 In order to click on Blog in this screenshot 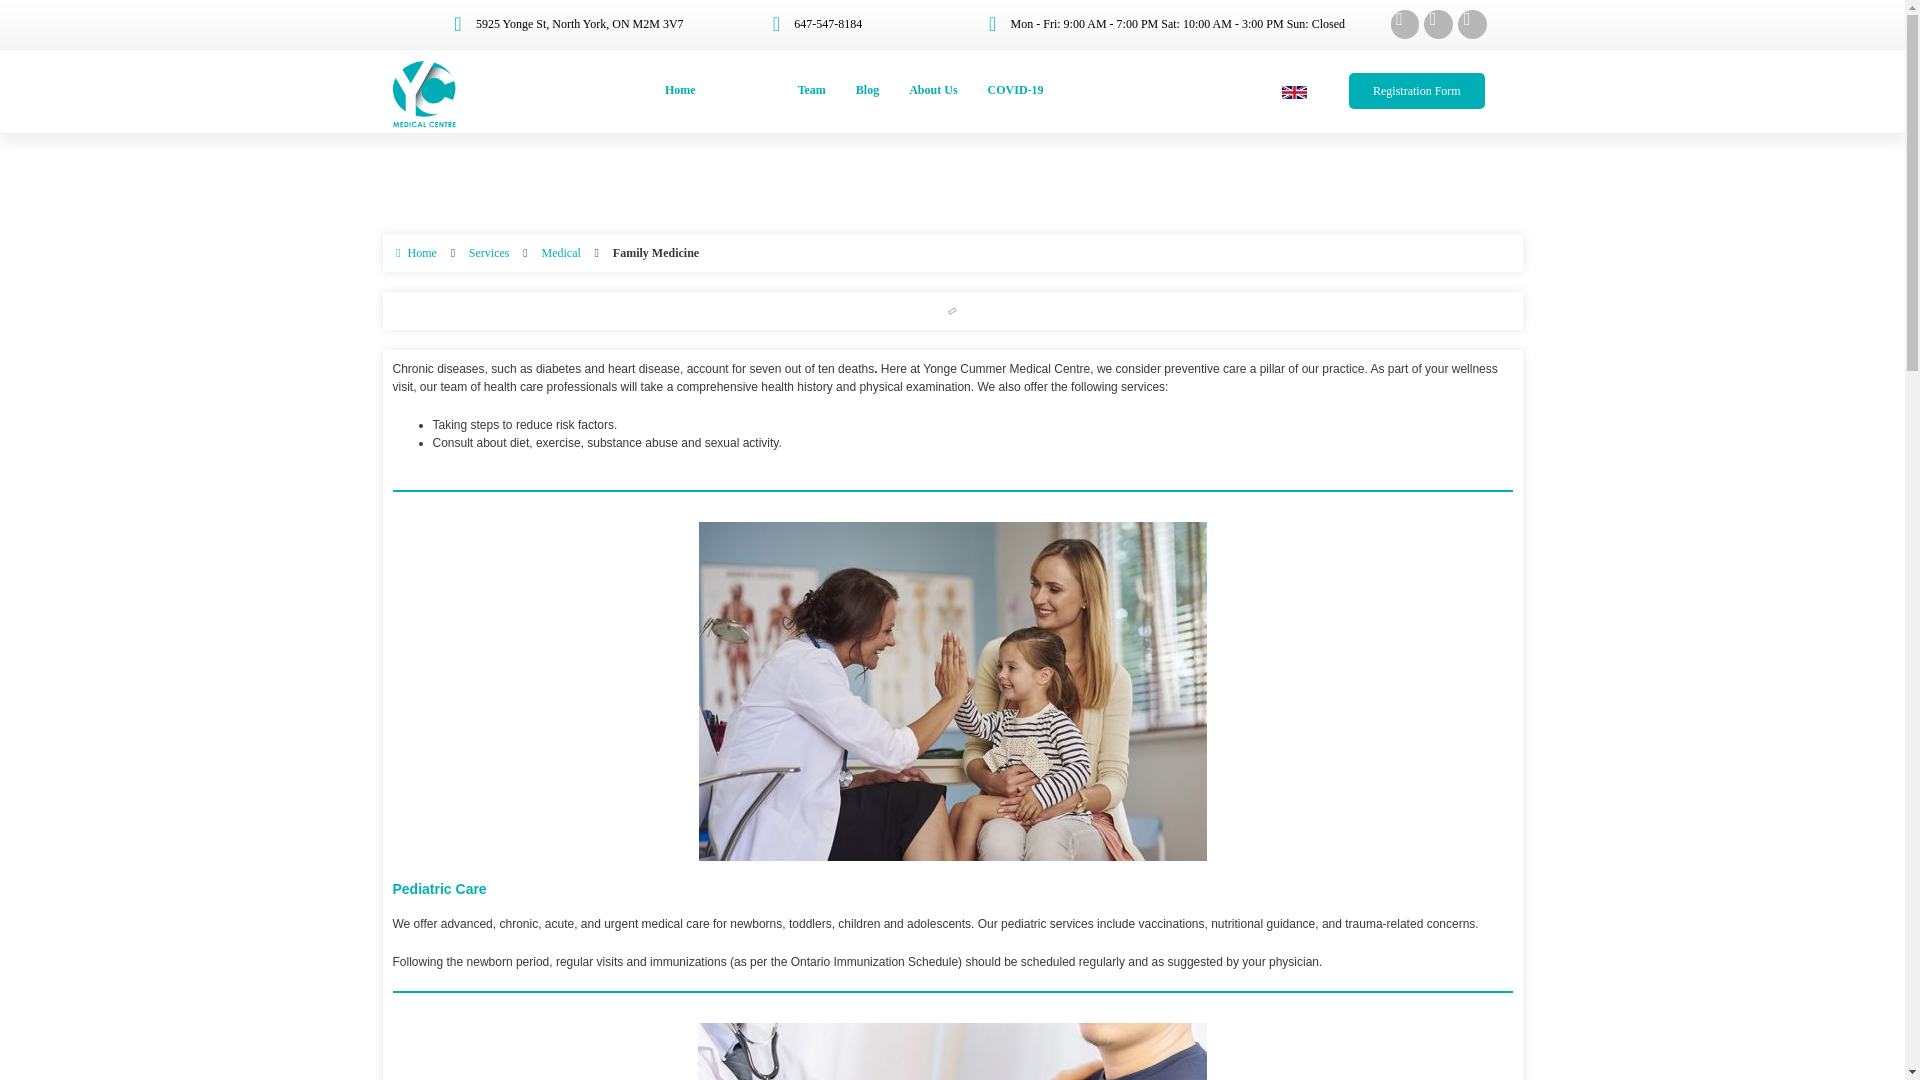, I will do `click(867, 91)`.